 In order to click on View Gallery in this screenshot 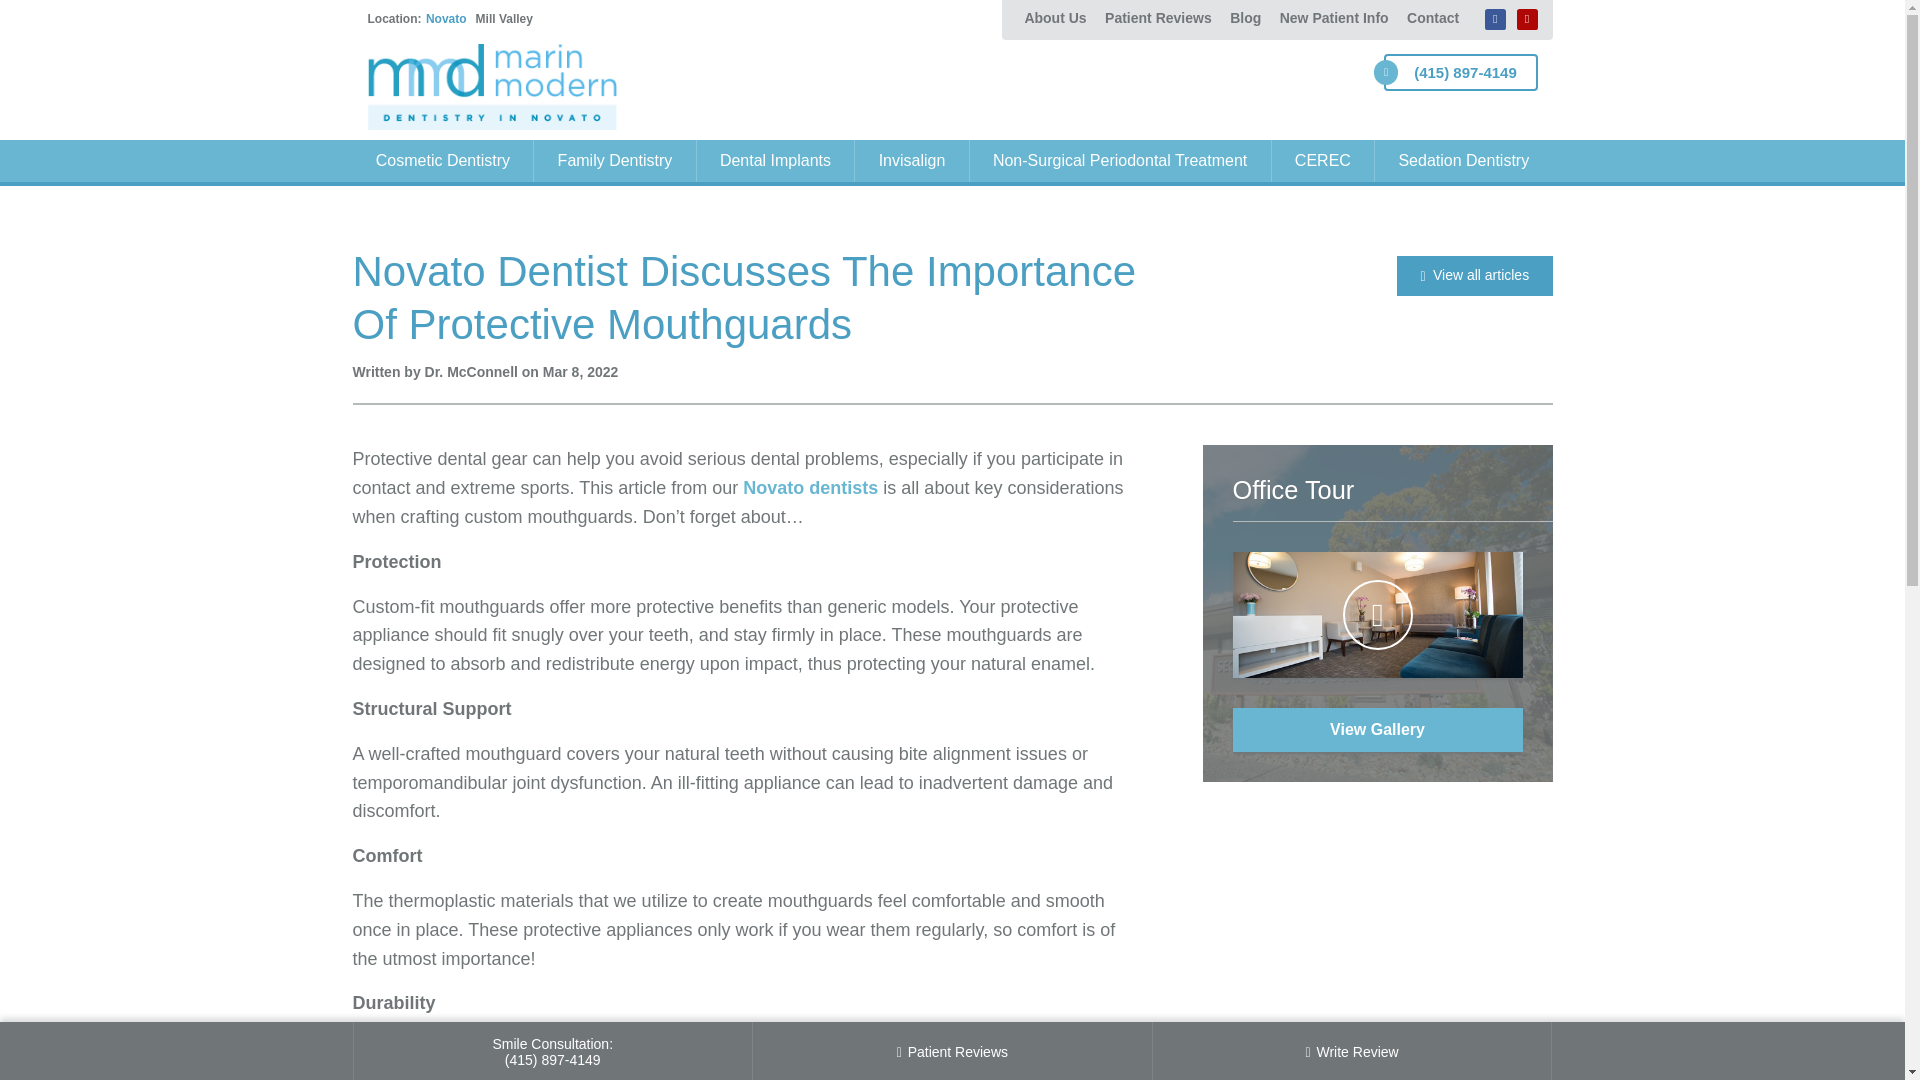, I will do `click(1377, 730)`.